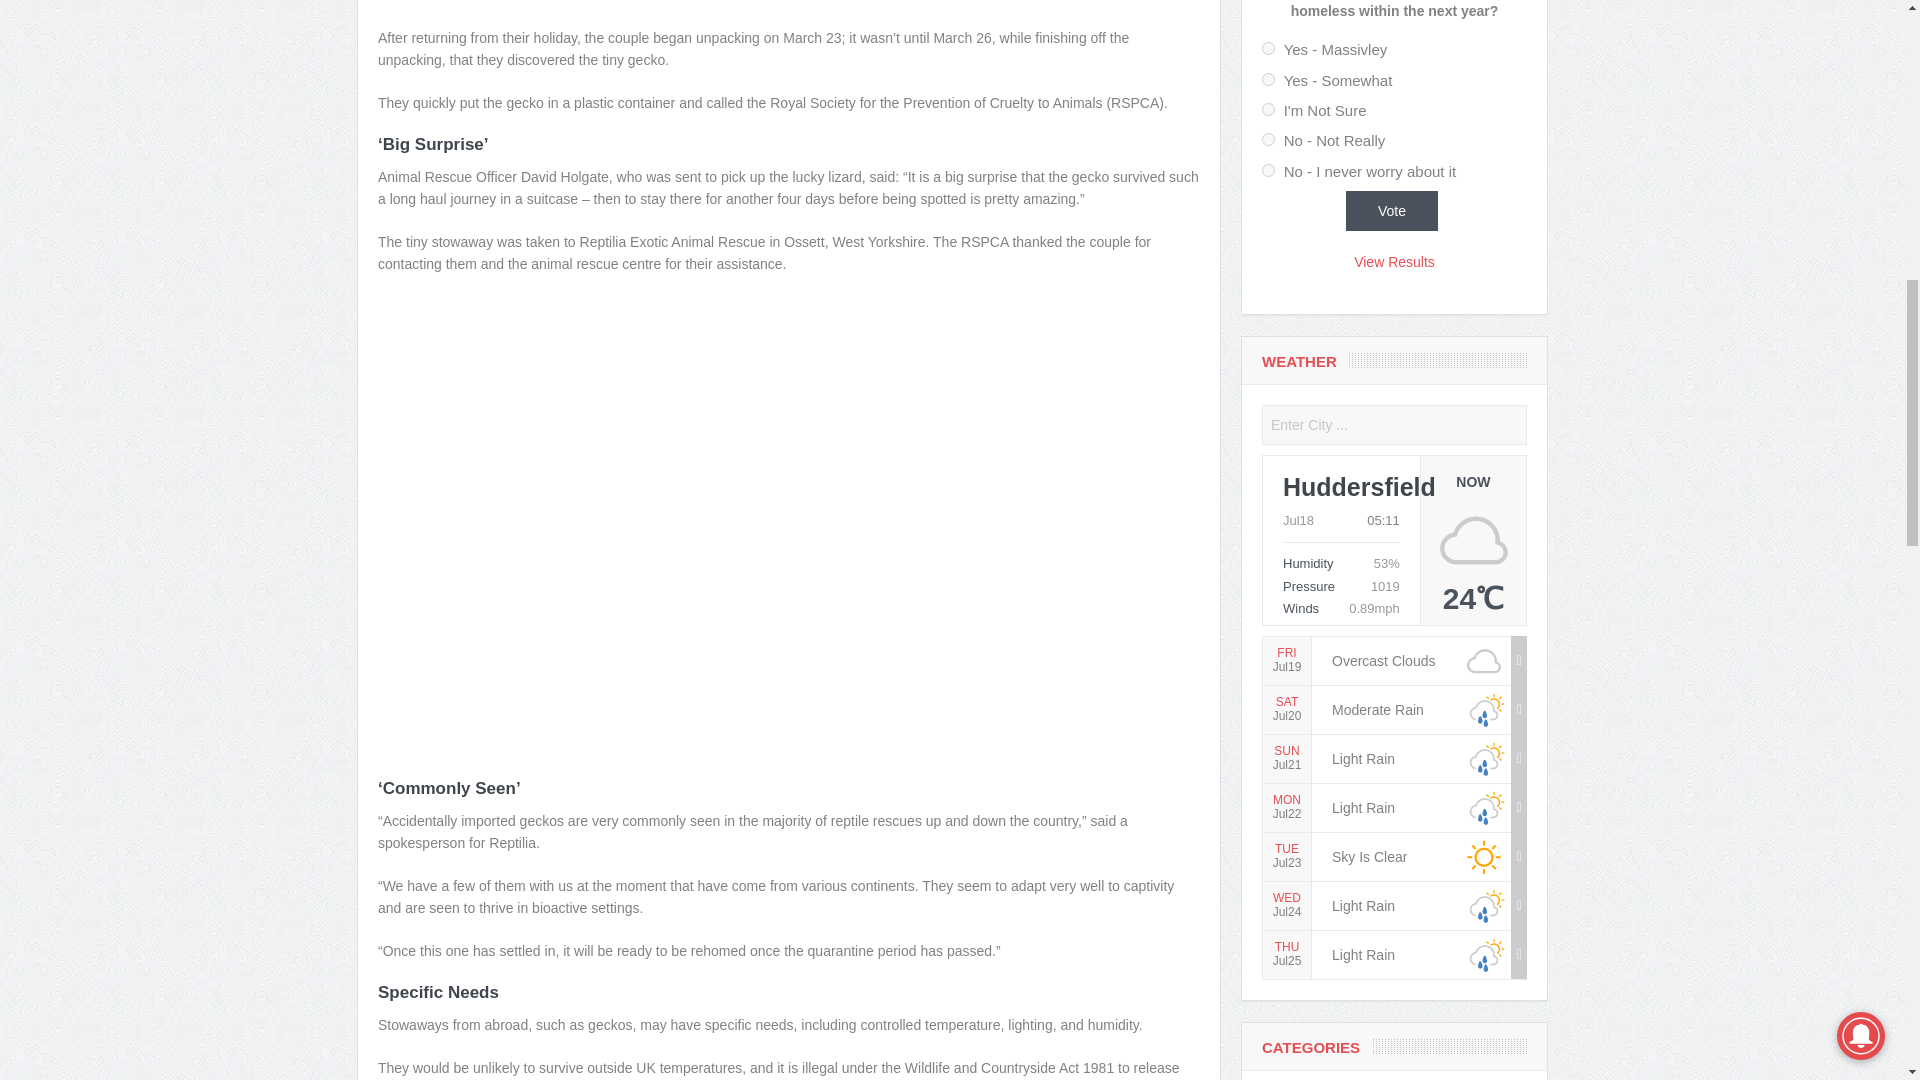 The height and width of the screenshot is (1080, 1920). Describe the element at coordinates (1268, 170) in the screenshot. I see `105` at that location.